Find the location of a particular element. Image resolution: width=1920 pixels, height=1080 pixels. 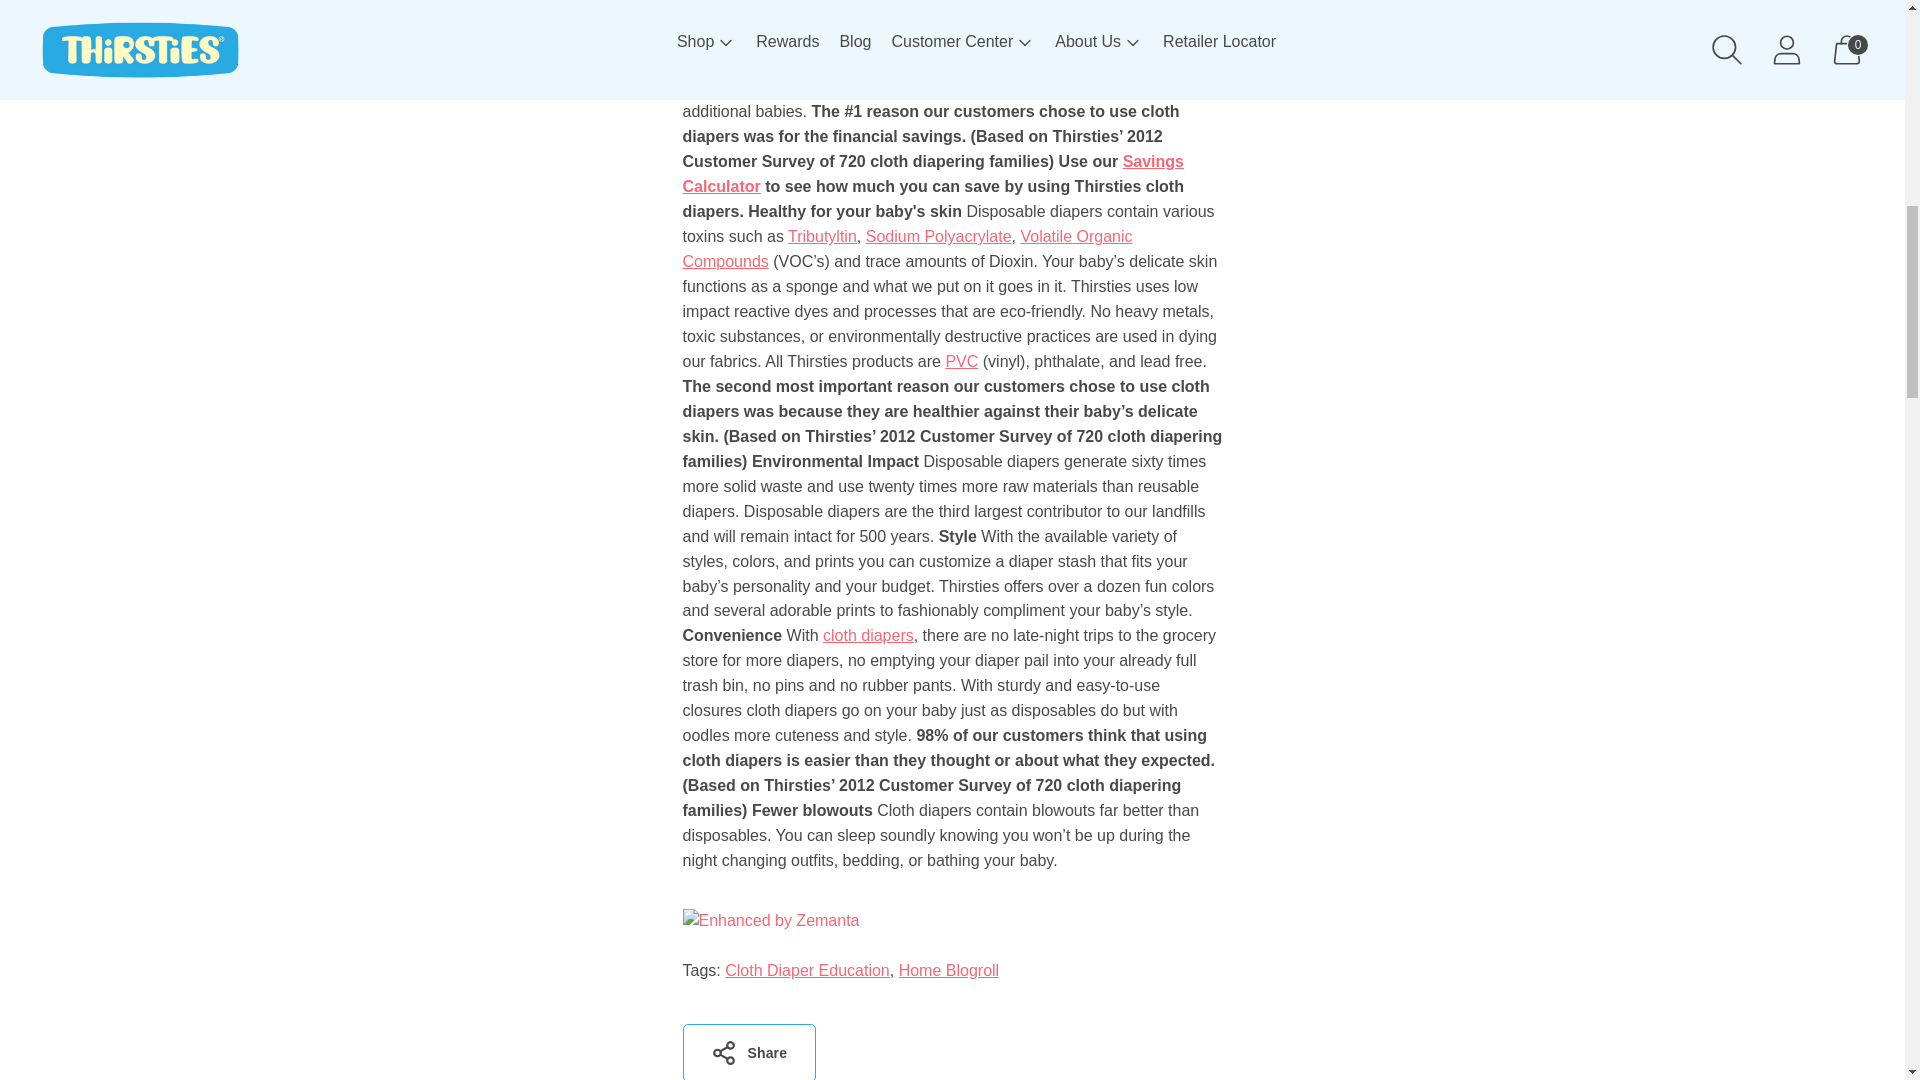

Volatile organic compound is located at coordinates (906, 248).